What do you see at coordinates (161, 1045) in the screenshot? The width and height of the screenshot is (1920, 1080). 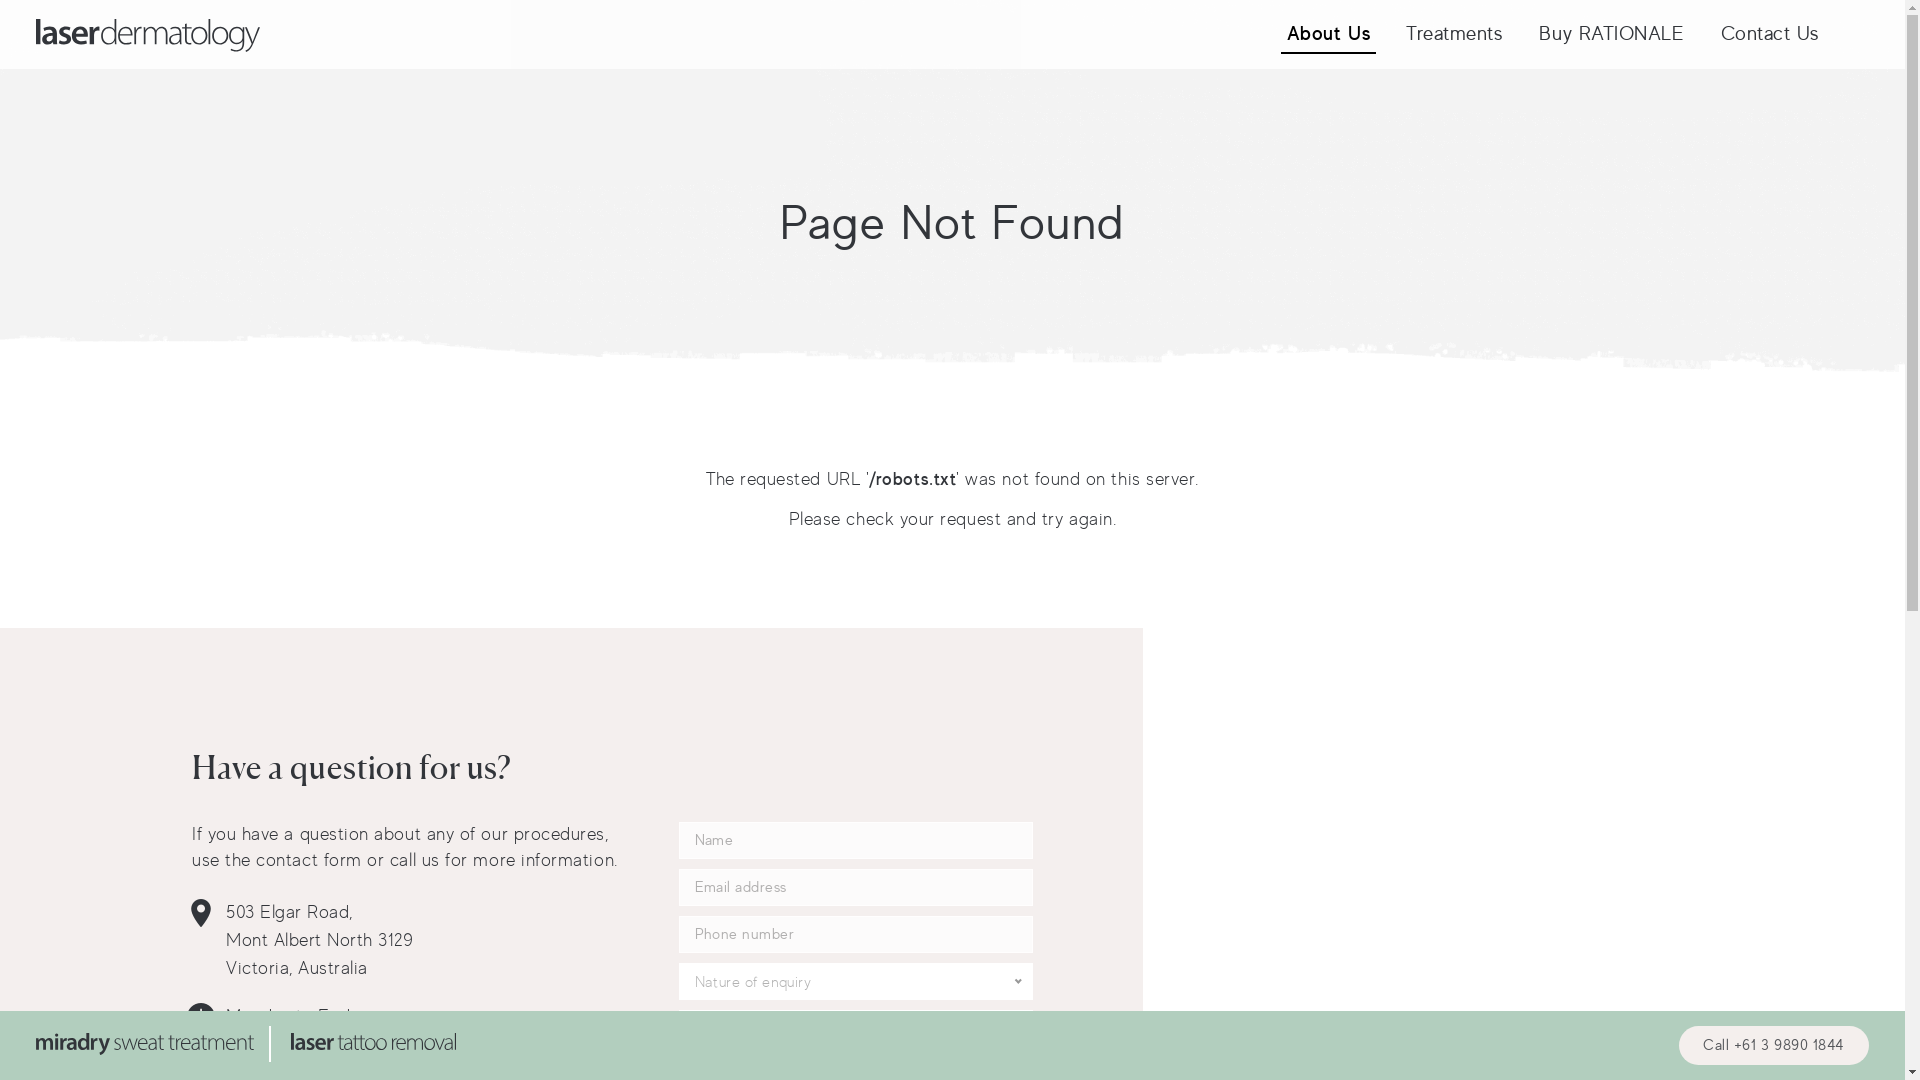 I see `miraDry Laser Dermatology` at bounding box center [161, 1045].